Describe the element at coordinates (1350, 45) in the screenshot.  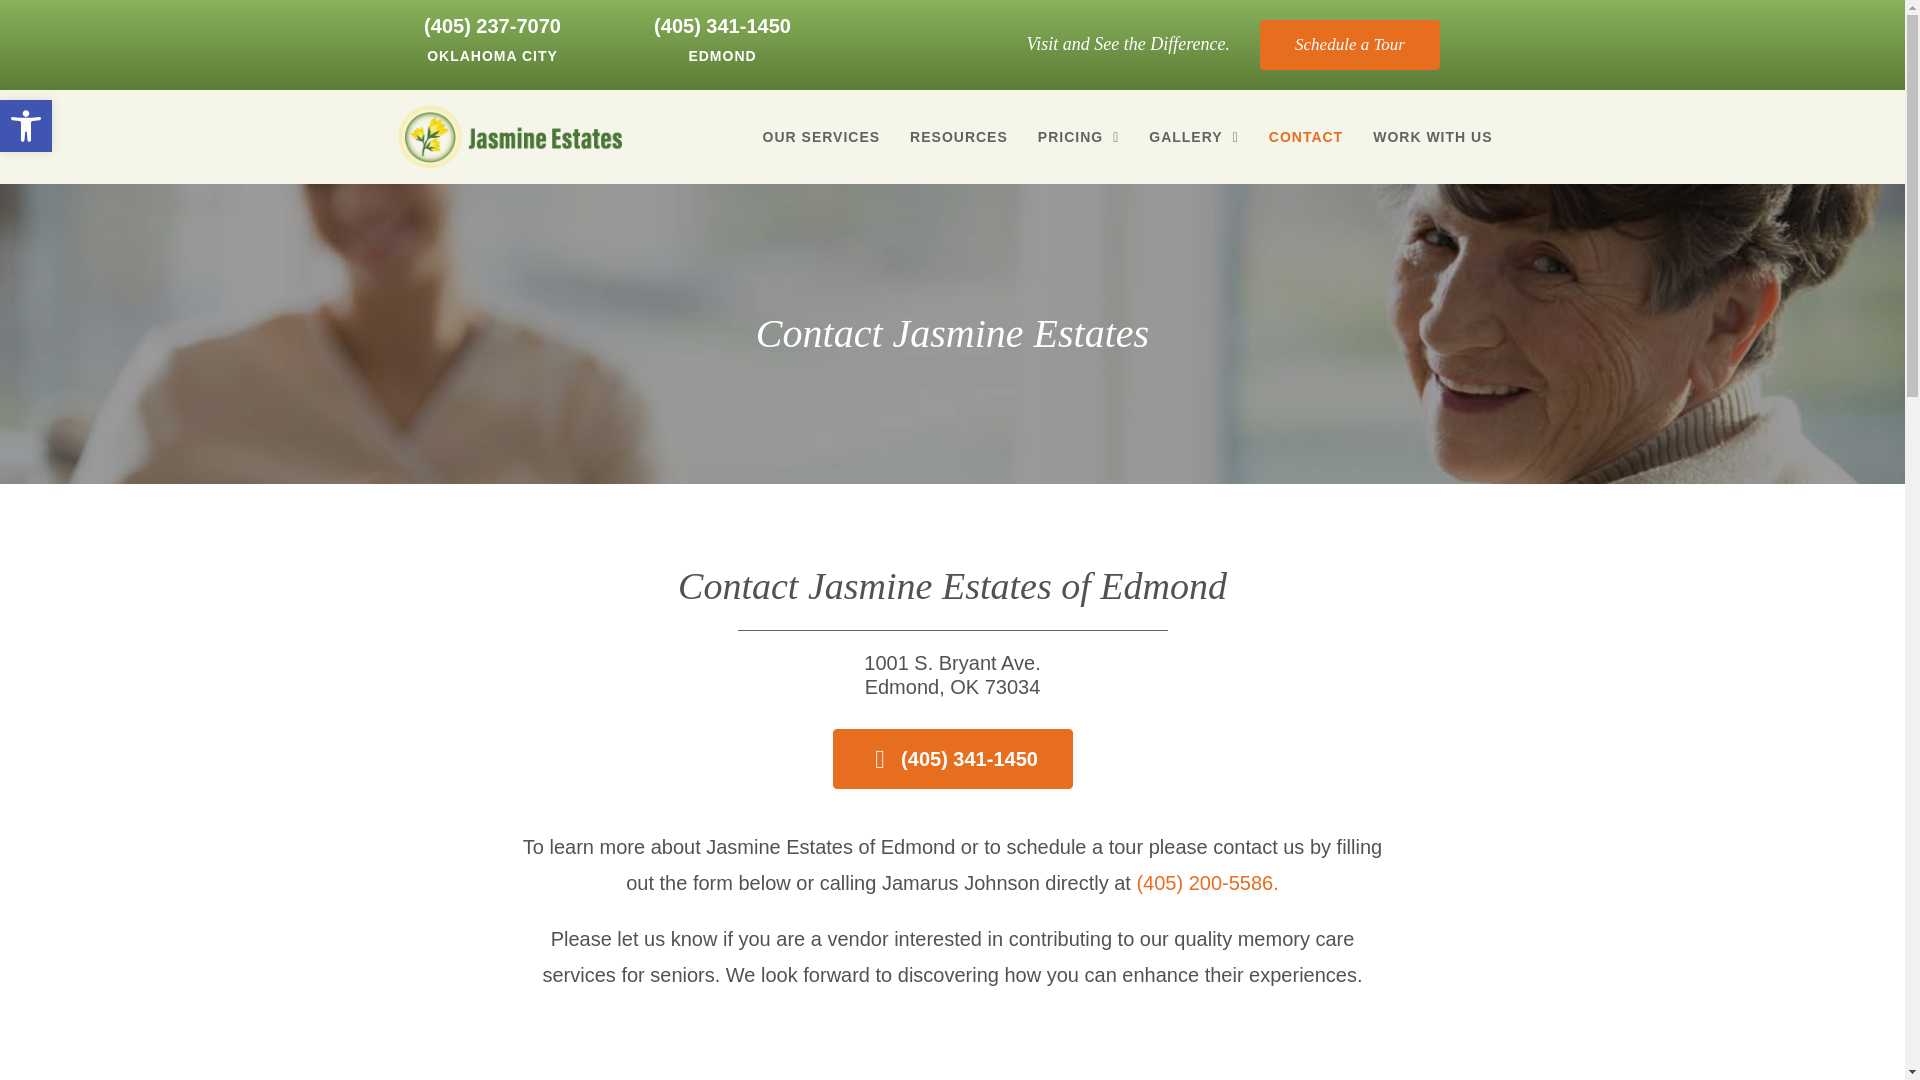
I see `Schedule a Tour` at that location.